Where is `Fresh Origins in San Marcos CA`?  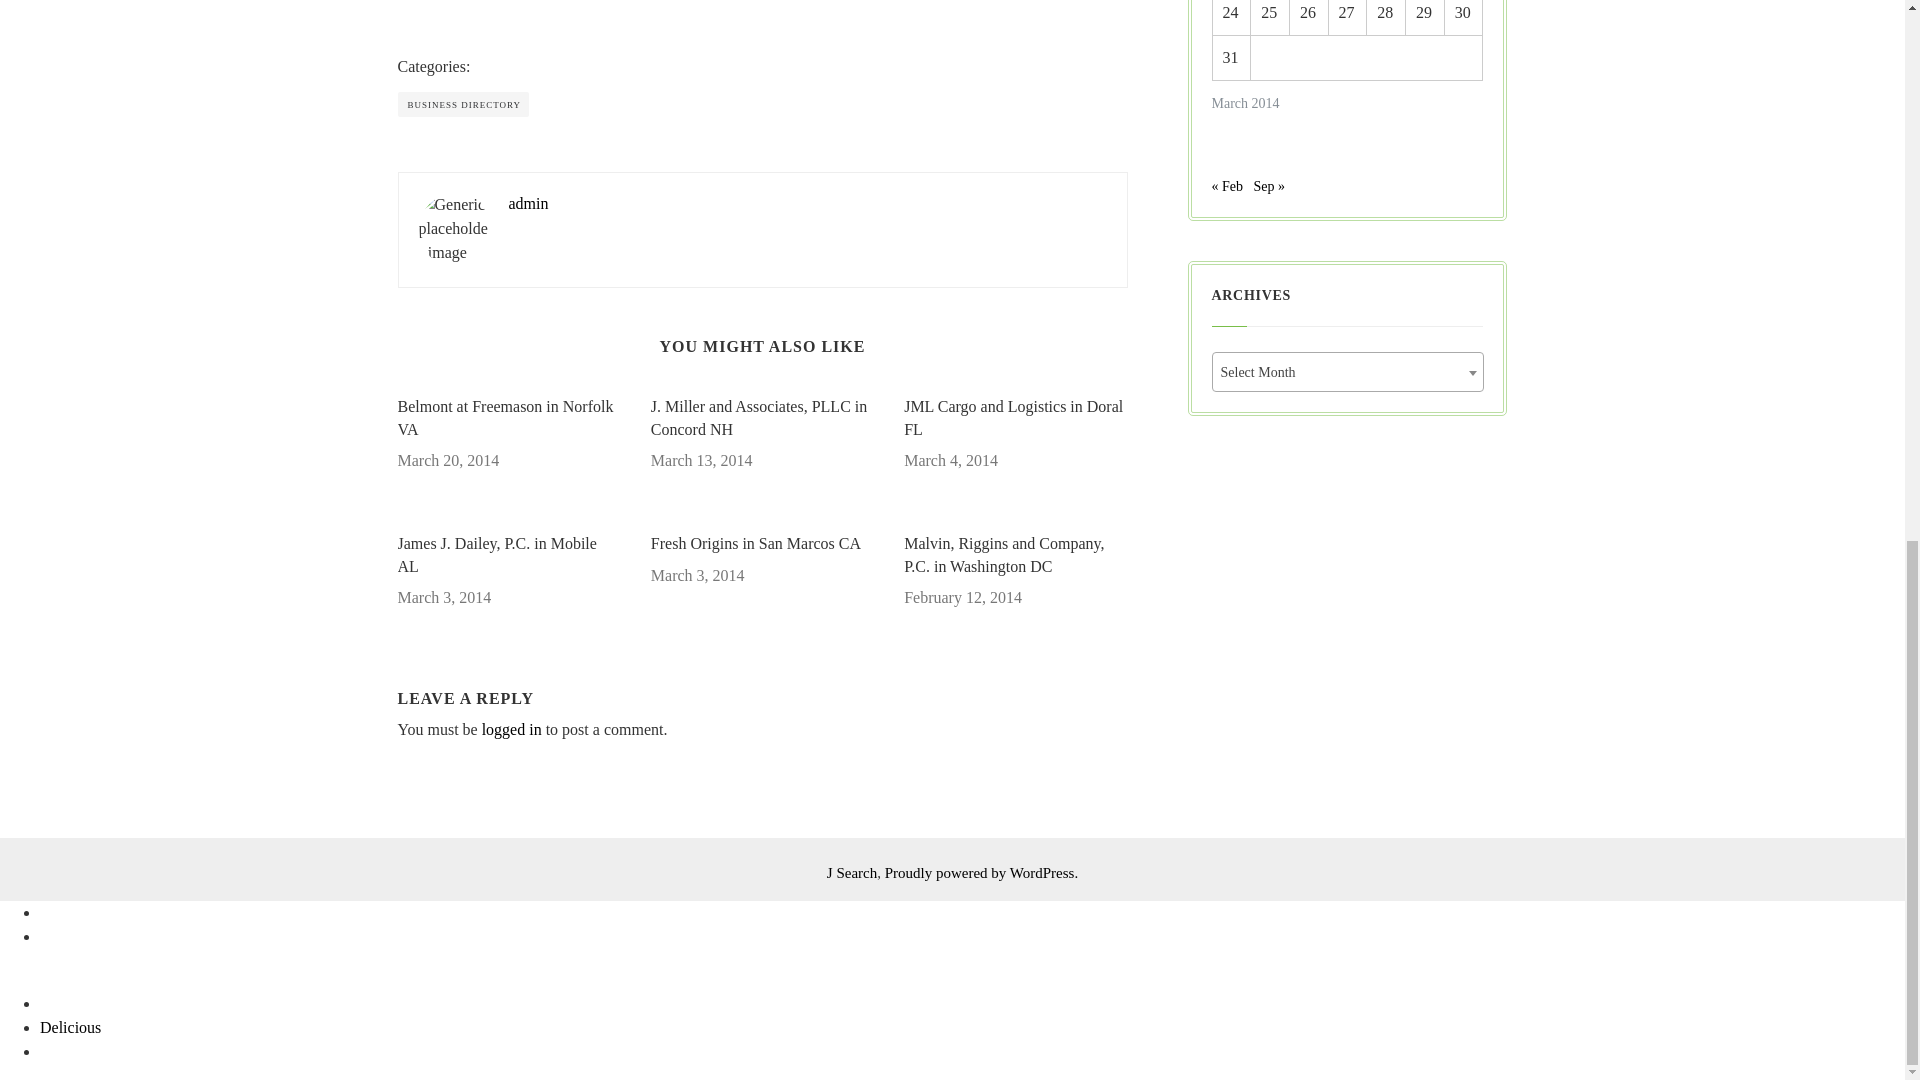
Fresh Origins in San Marcos CA is located at coordinates (762, 544).